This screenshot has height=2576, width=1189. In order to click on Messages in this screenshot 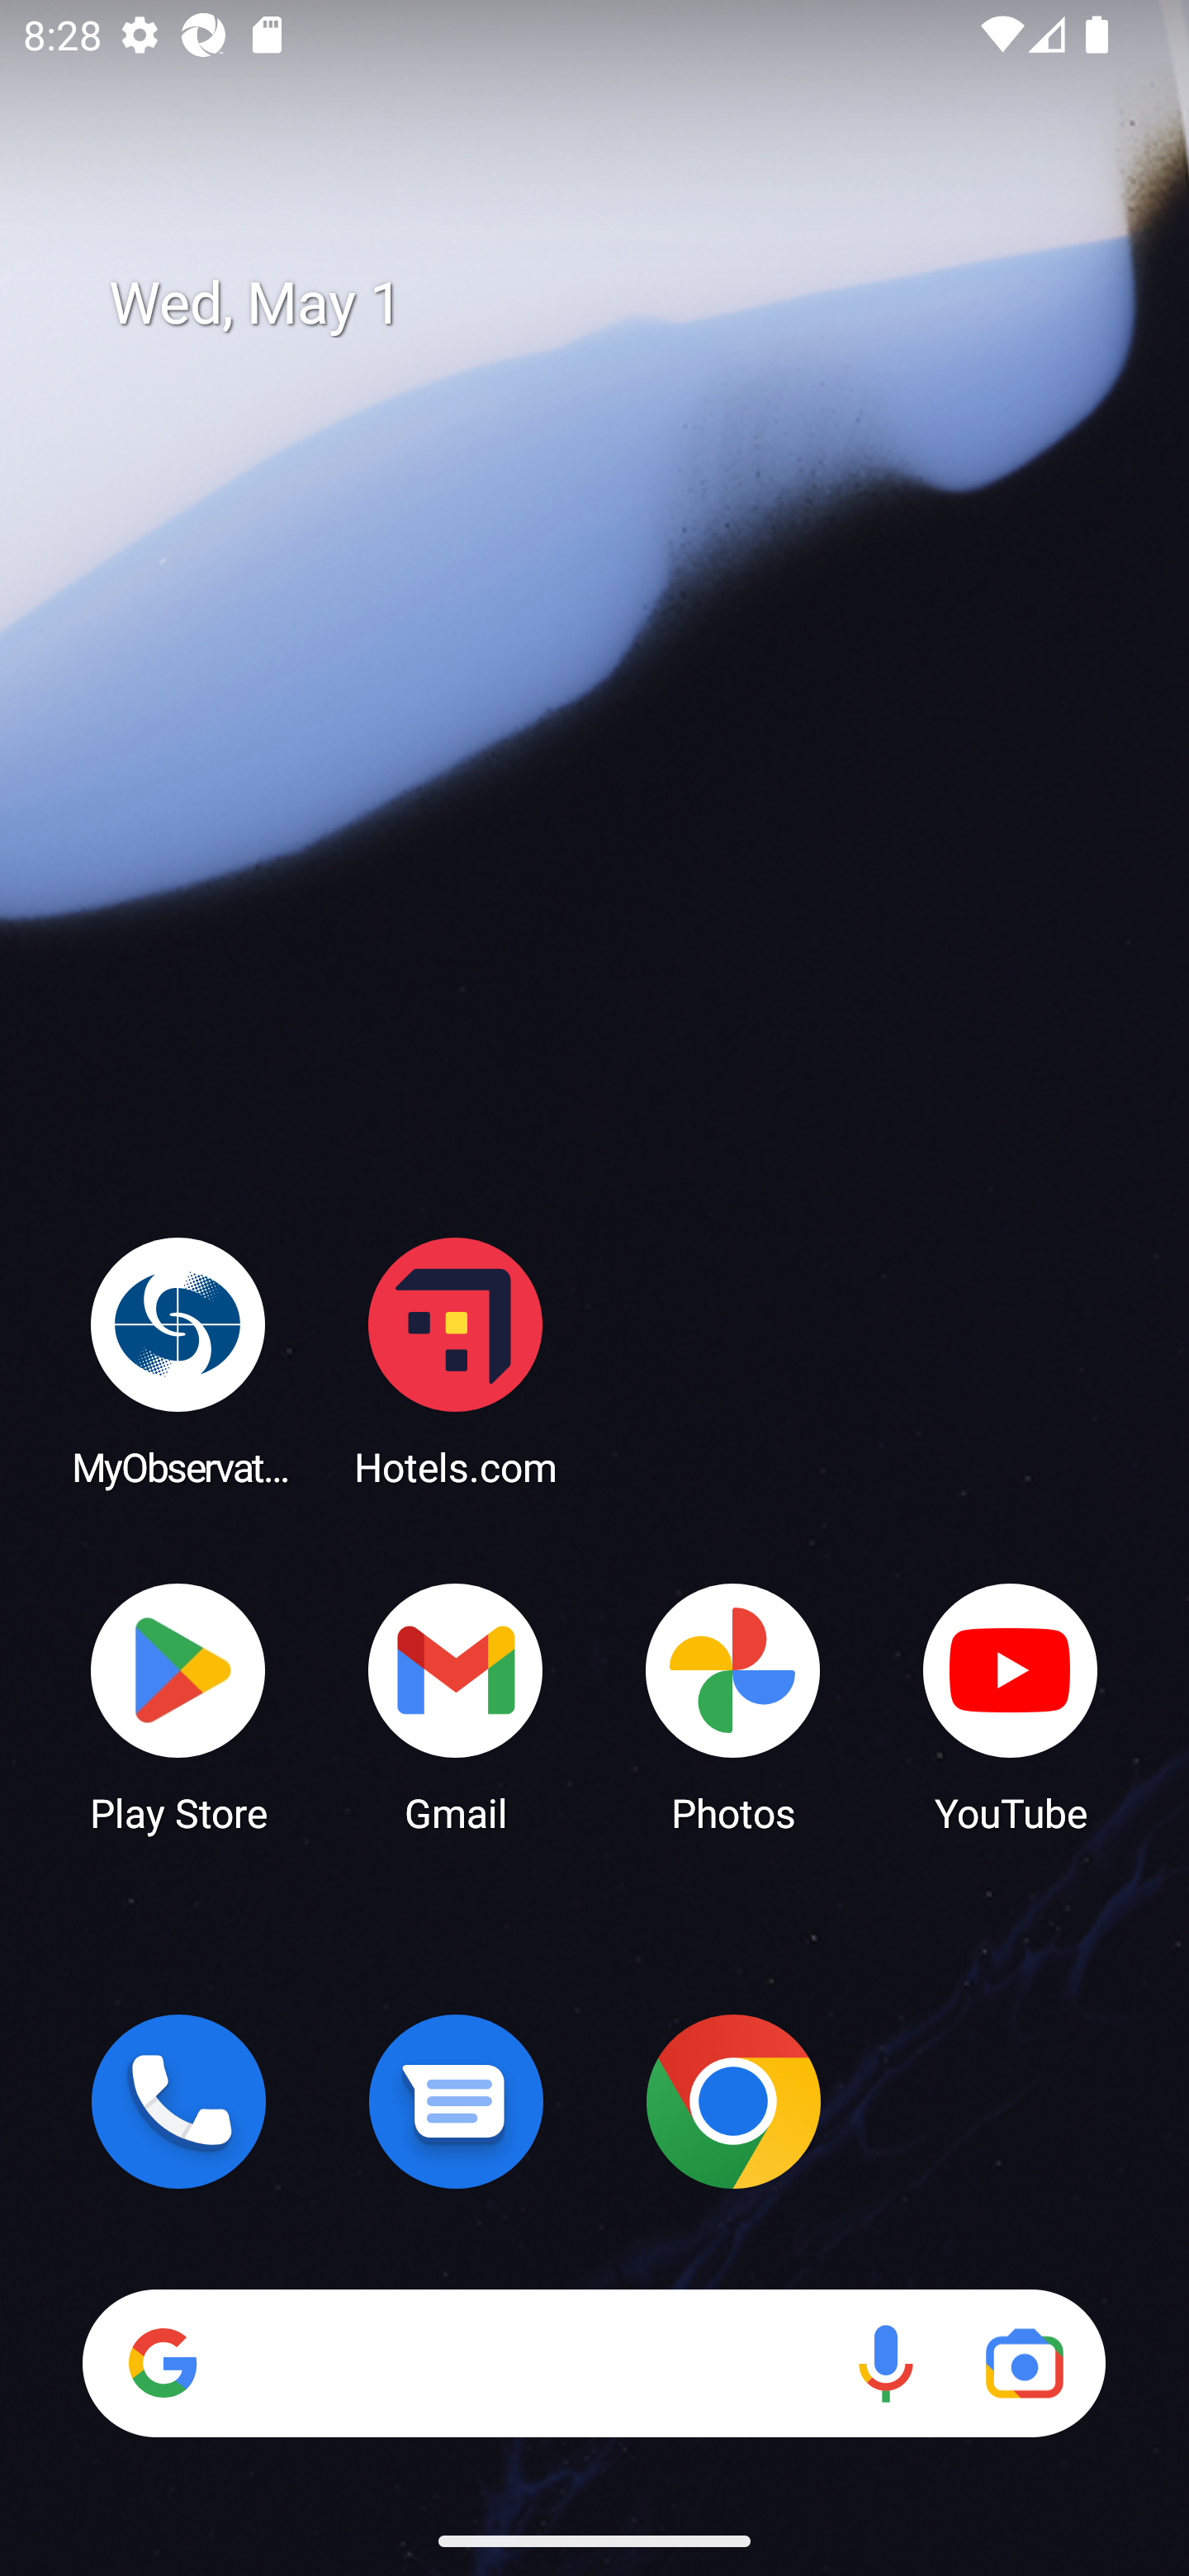, I will do `click(456, 2101)`.